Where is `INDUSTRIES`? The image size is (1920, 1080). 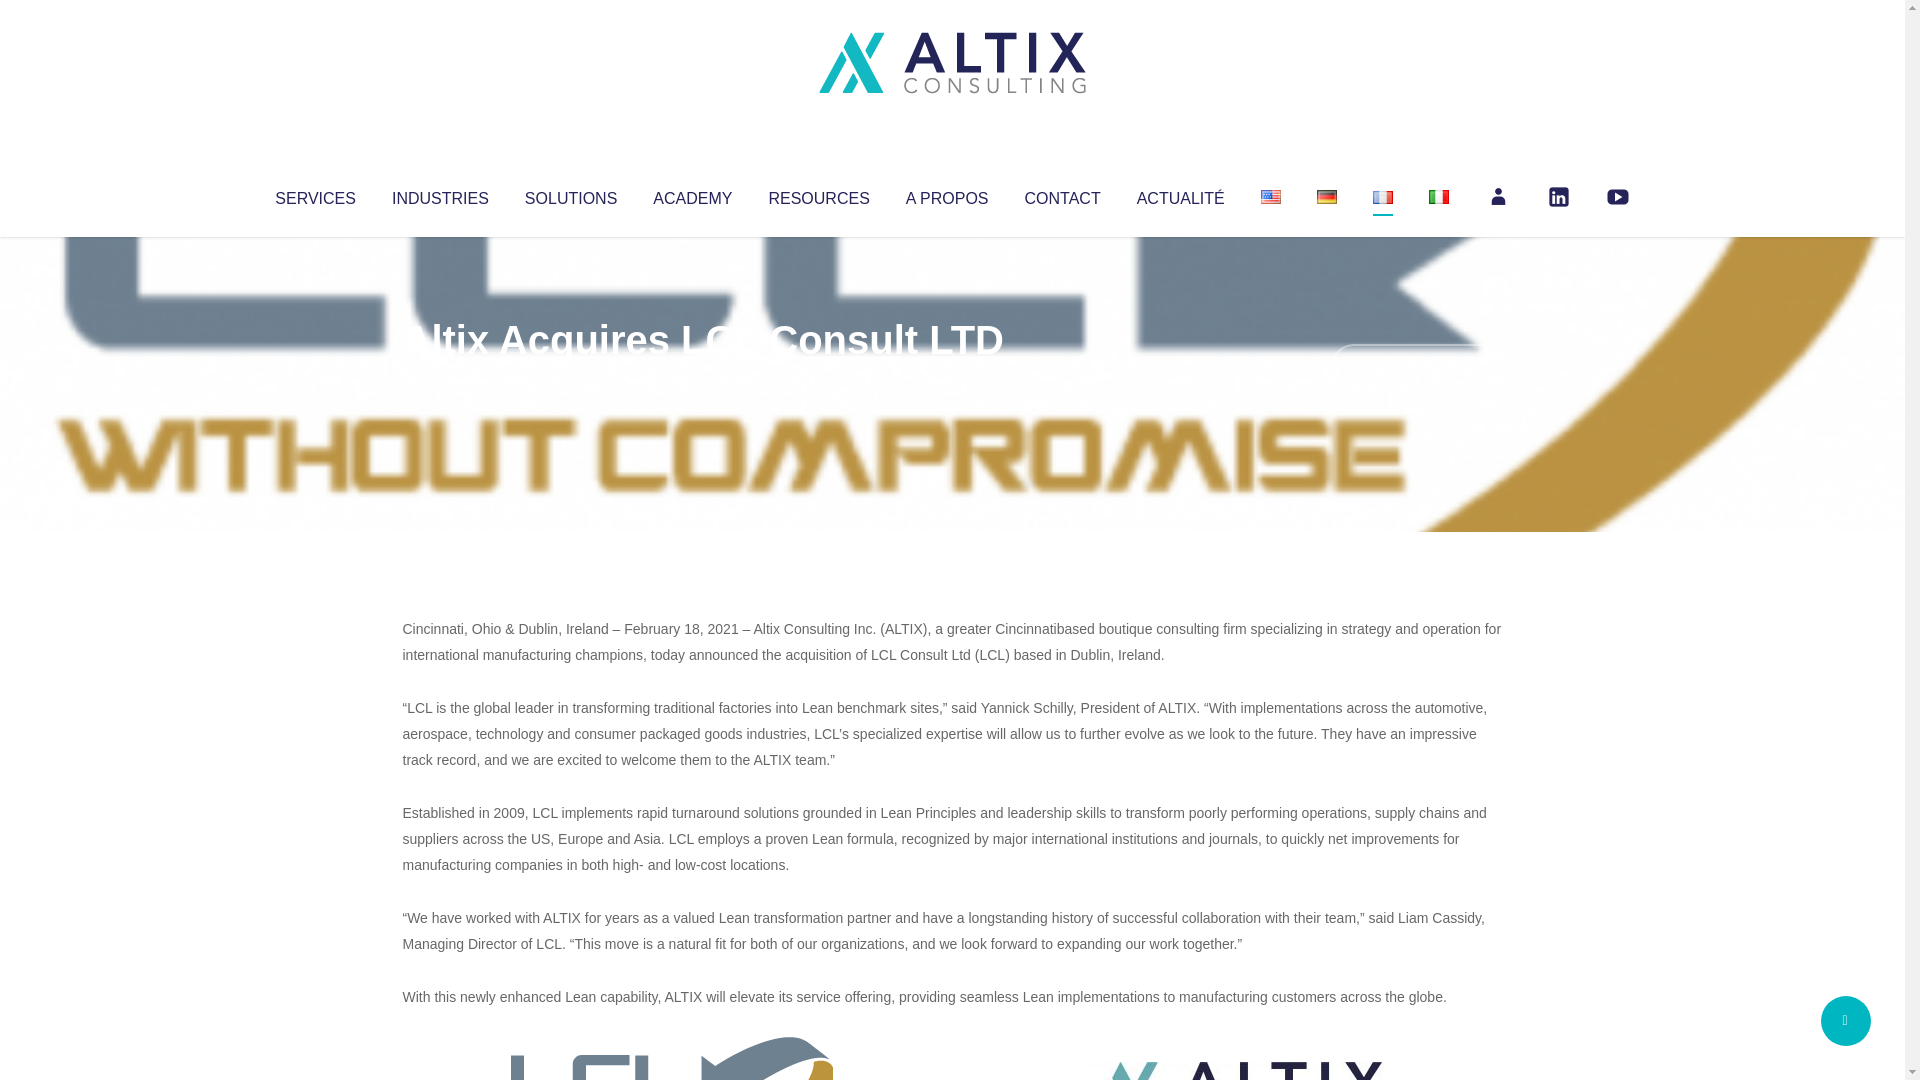
INDUSTRIES is located at coordinates (440, 194).